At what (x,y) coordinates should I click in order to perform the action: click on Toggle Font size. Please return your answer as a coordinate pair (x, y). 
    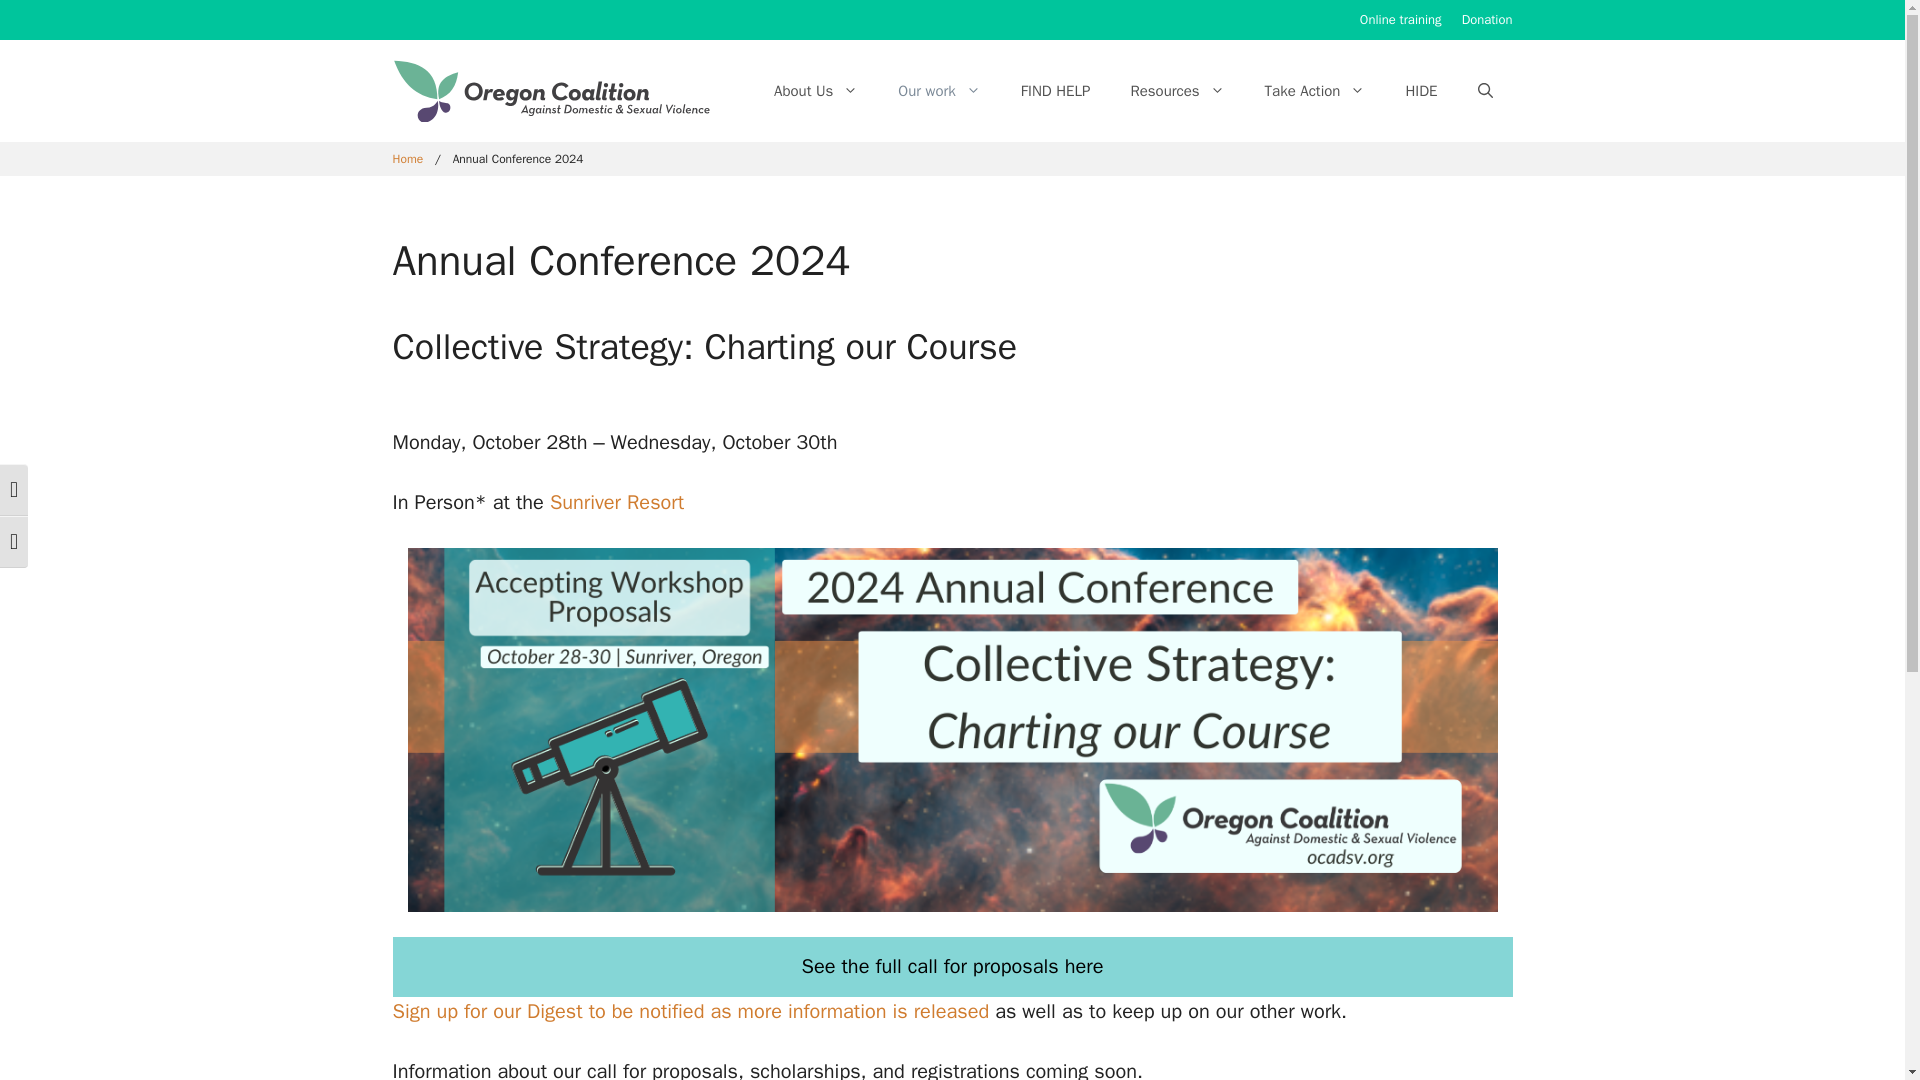
    Looking at the image, I should click on (14, 542).